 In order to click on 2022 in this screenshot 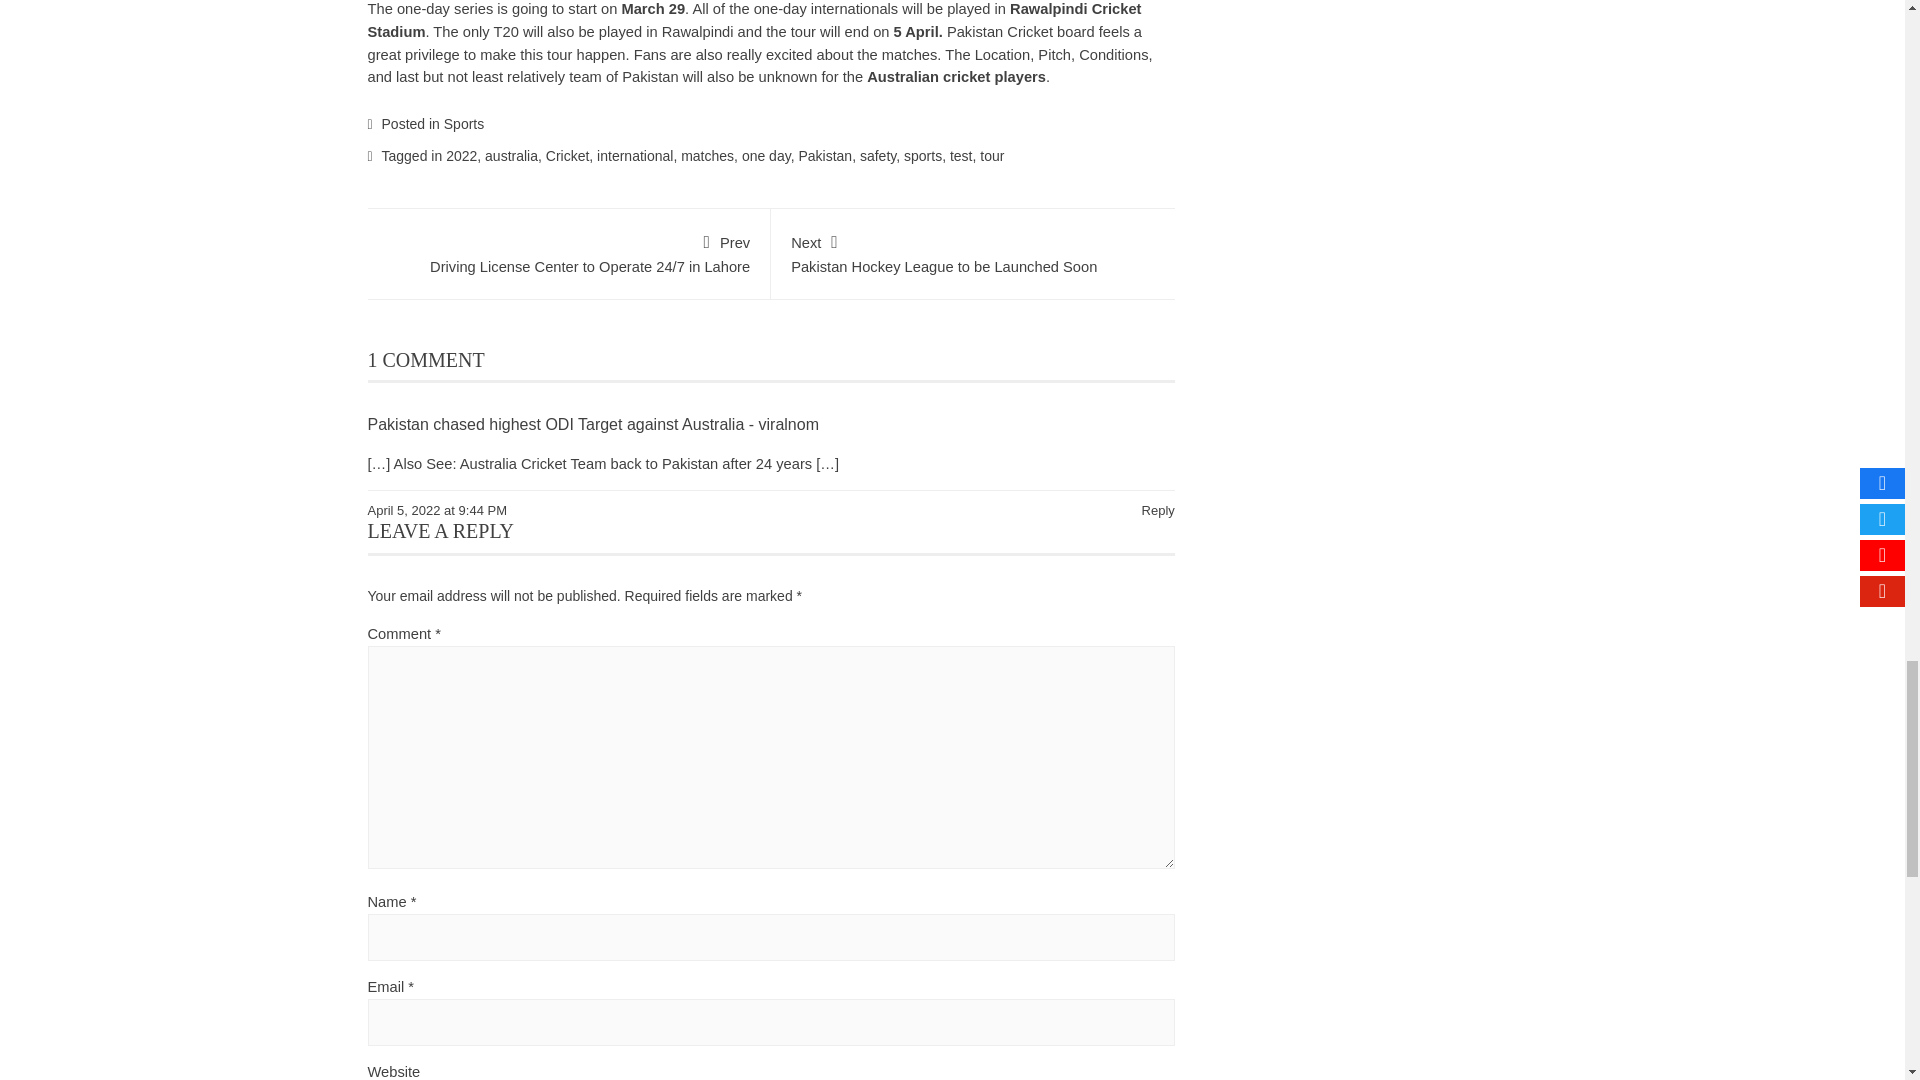, I will do `click(460, 156)`.